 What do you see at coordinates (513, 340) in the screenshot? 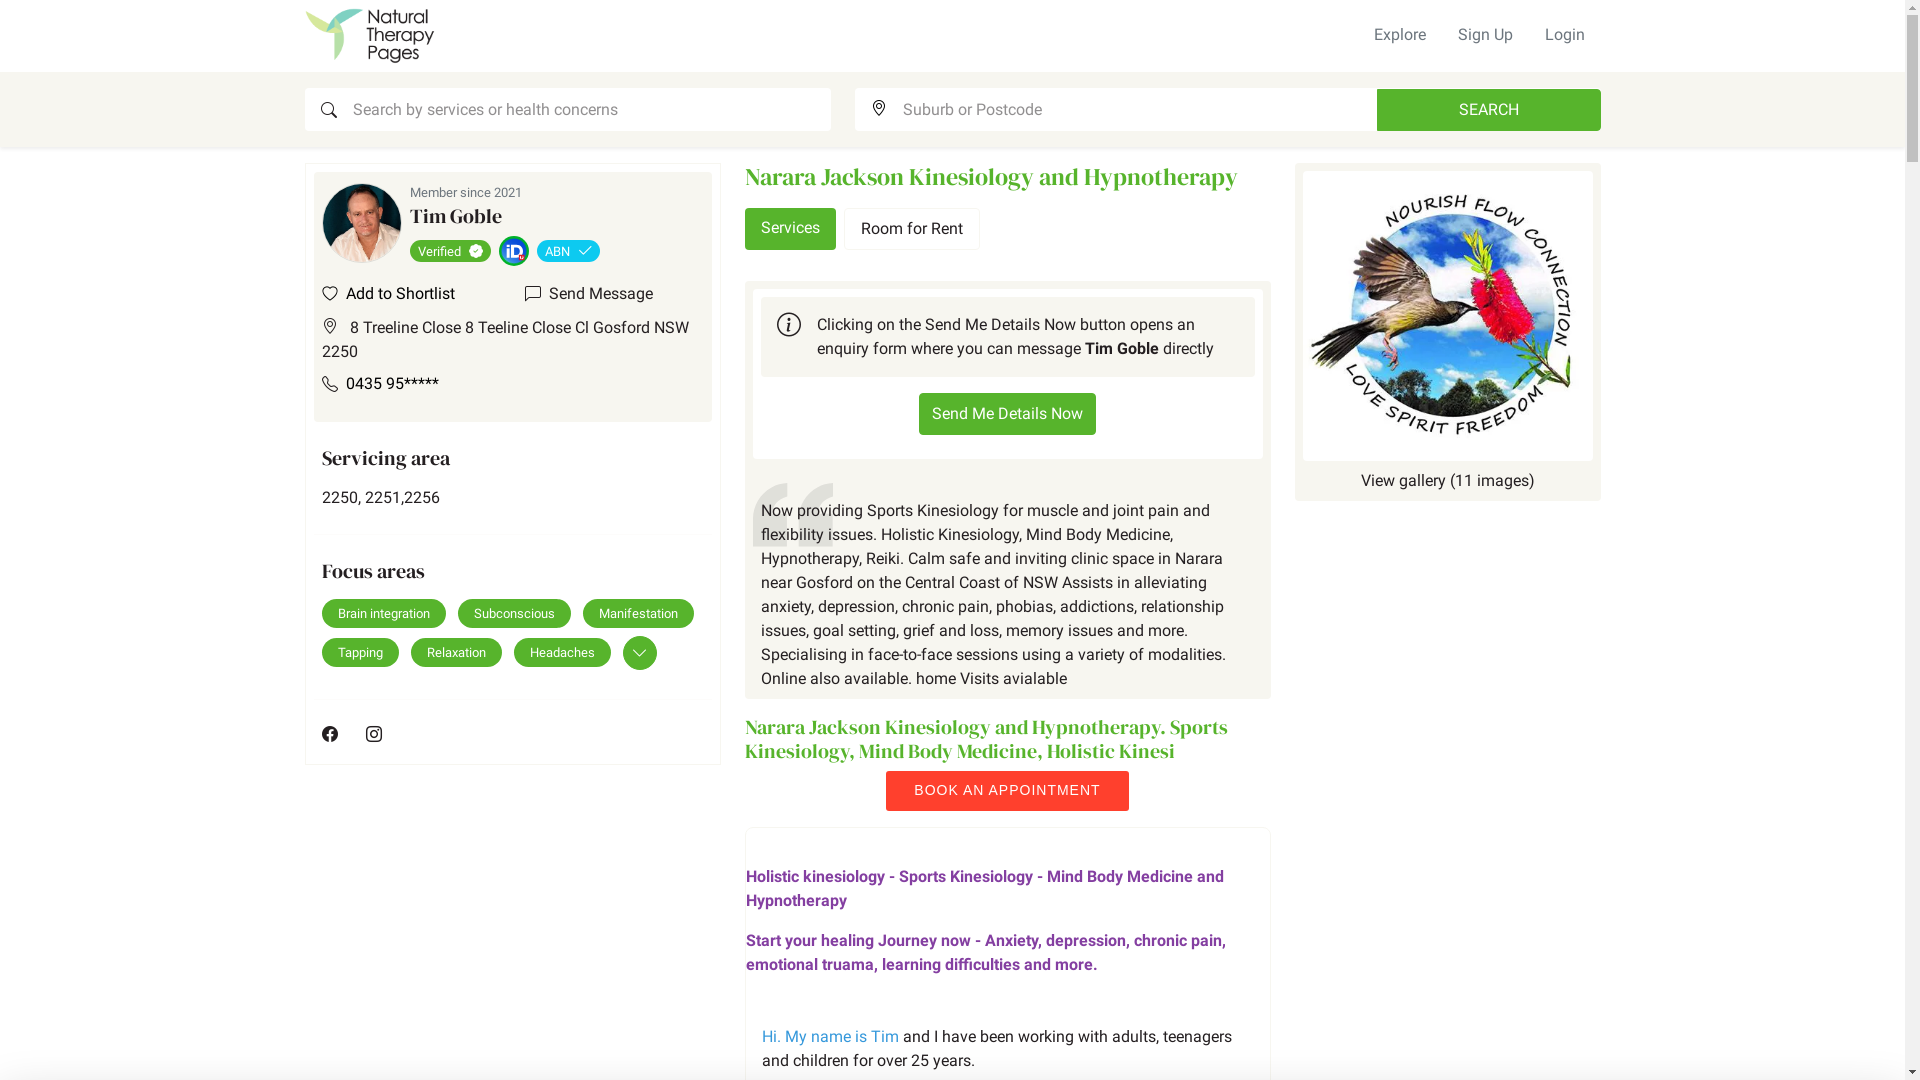
I see `8 Treeline Close 8 Teeline Close Cl Gosford NSW 2250` at bounding box center [513, 340].